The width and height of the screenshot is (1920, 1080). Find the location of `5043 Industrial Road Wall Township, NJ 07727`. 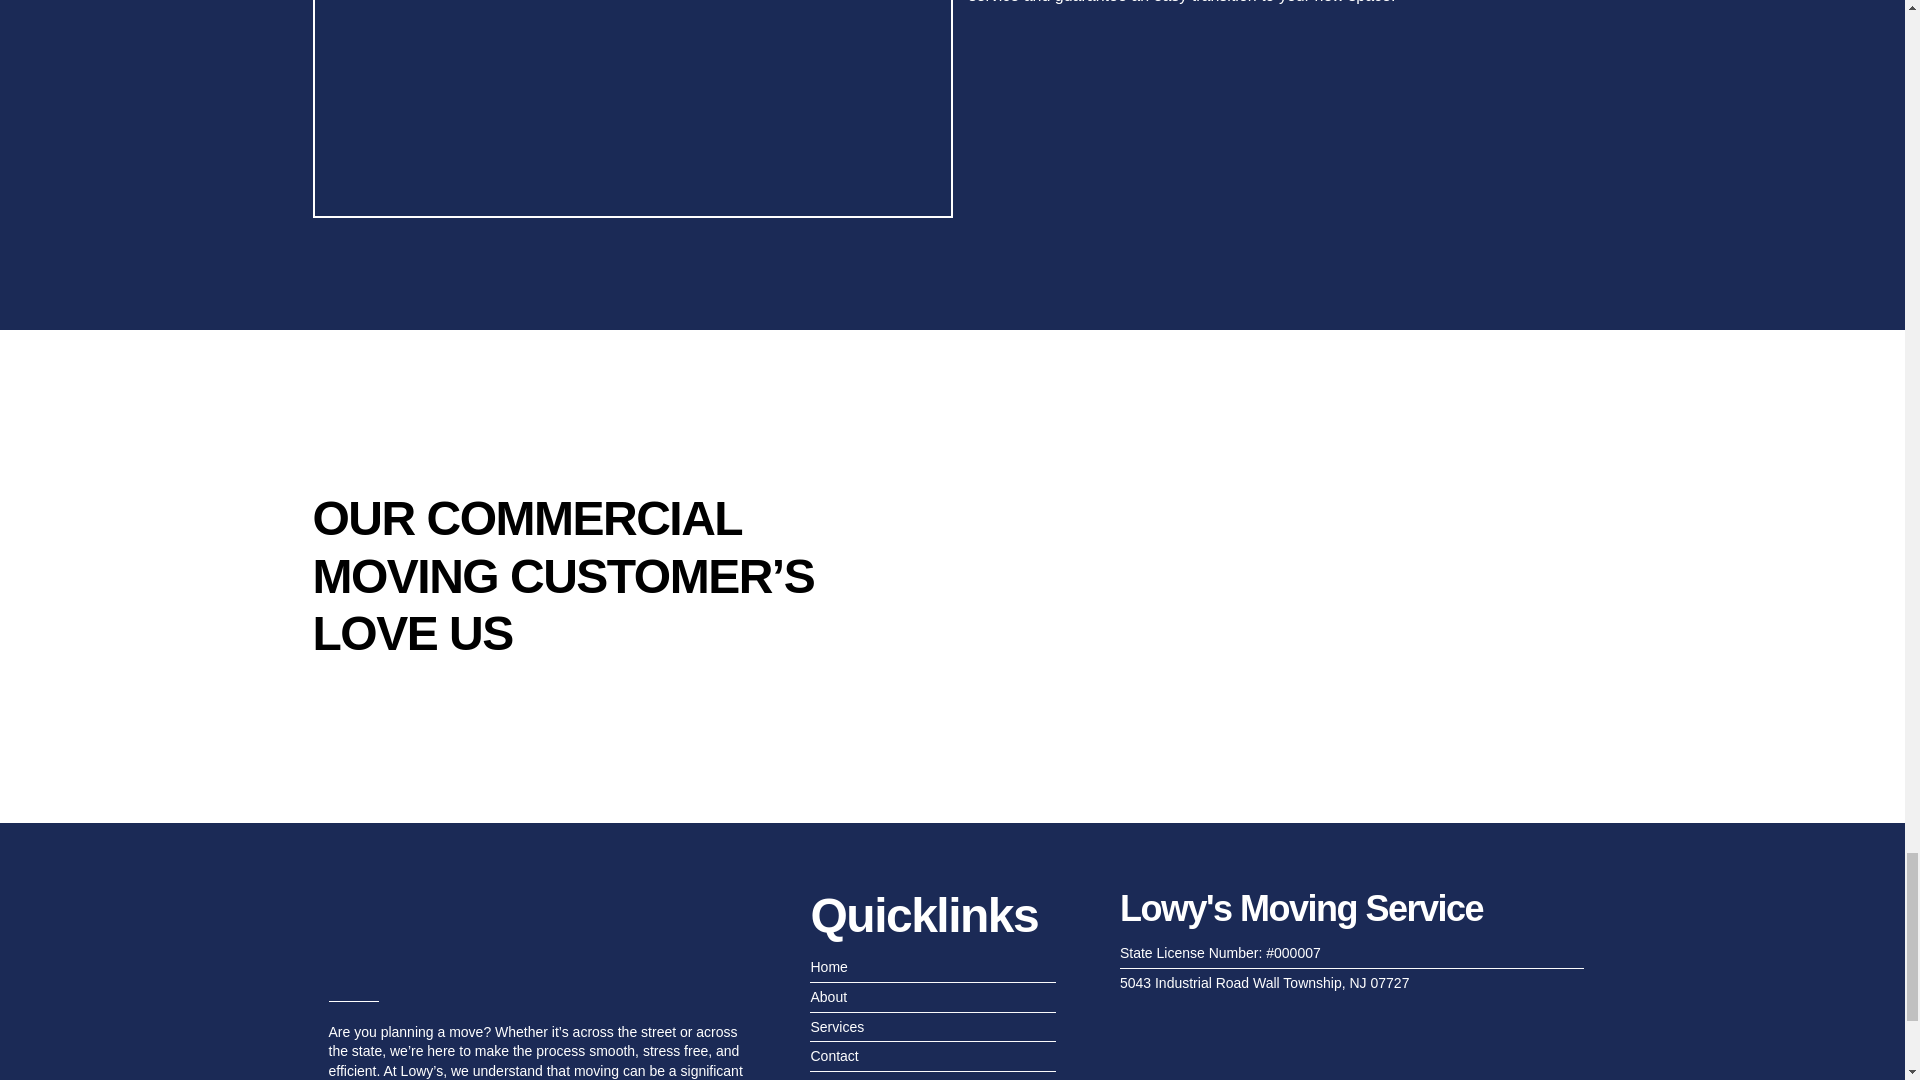

5043 Industrial Road Wall Township, NJ 07727 is located at coordinates (1352, 984).